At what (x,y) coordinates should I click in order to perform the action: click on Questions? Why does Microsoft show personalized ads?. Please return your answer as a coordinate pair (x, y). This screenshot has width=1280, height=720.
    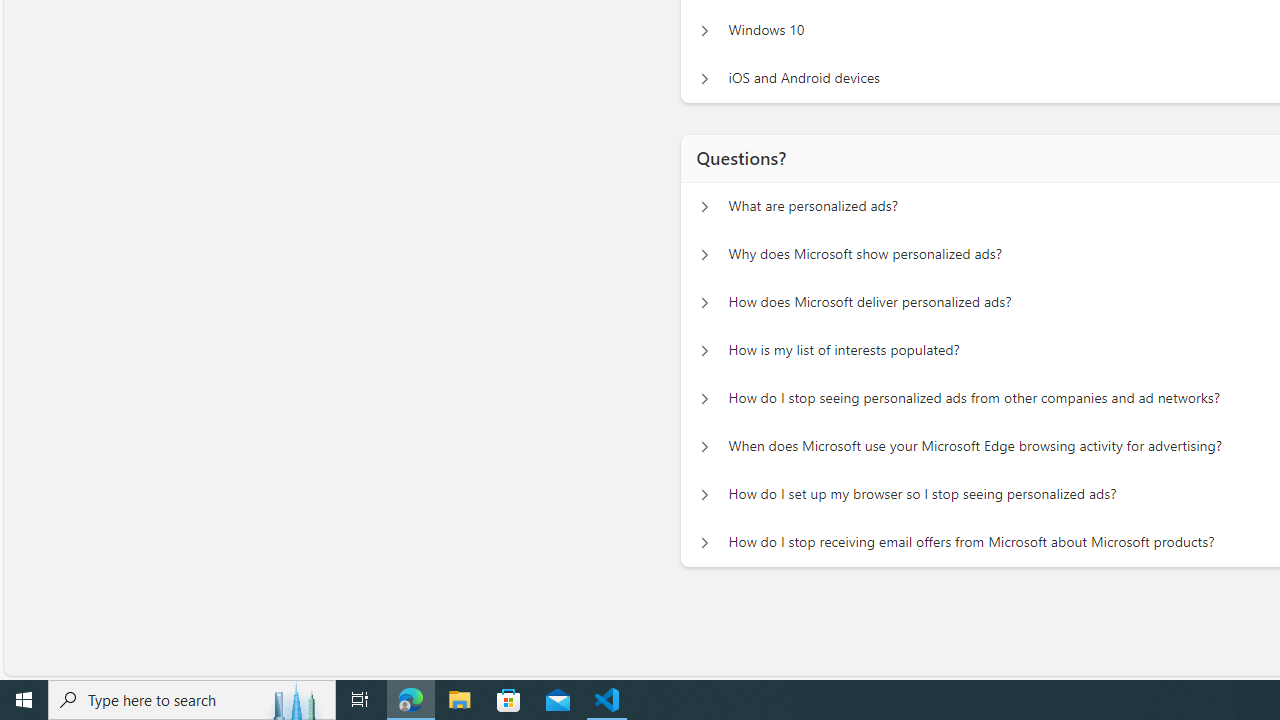
    Looking at the image, I should click on (704, 255).